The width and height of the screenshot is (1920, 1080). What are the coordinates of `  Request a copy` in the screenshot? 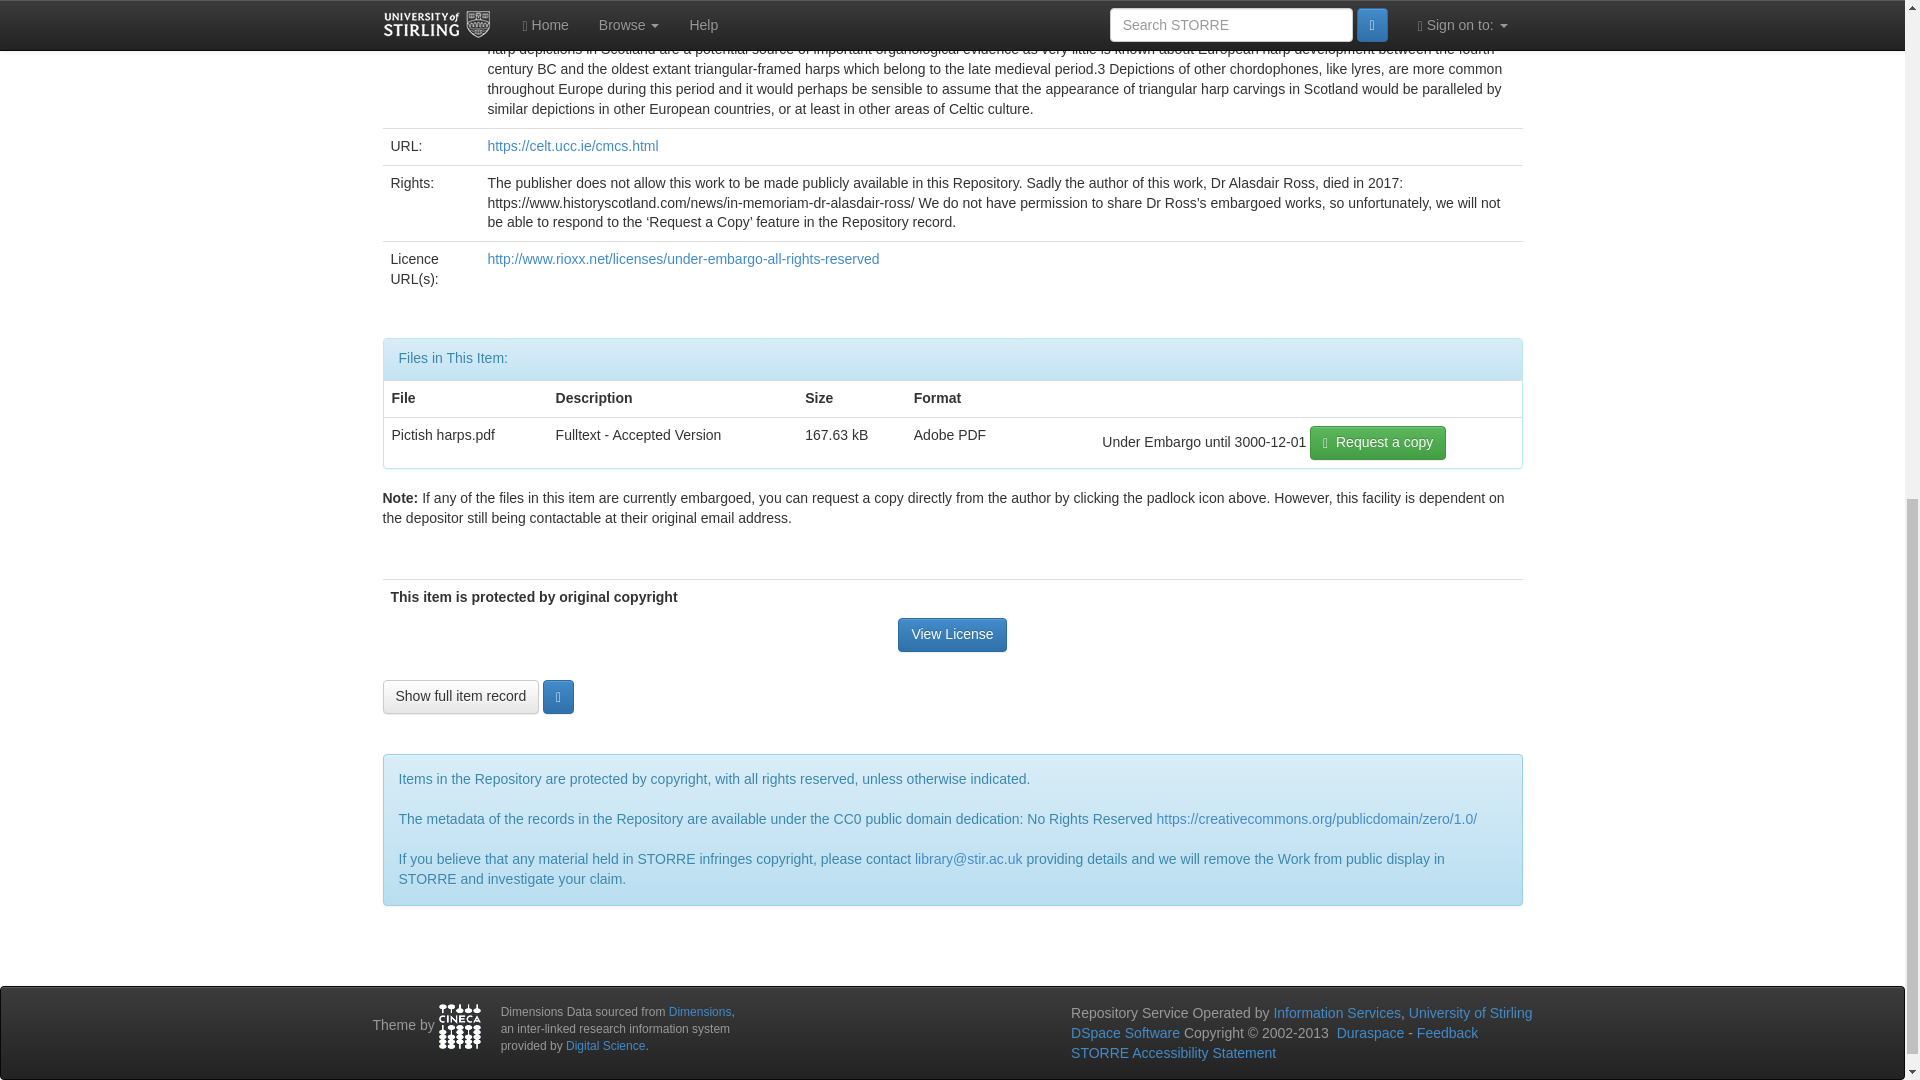 It's located at (1377, 442).